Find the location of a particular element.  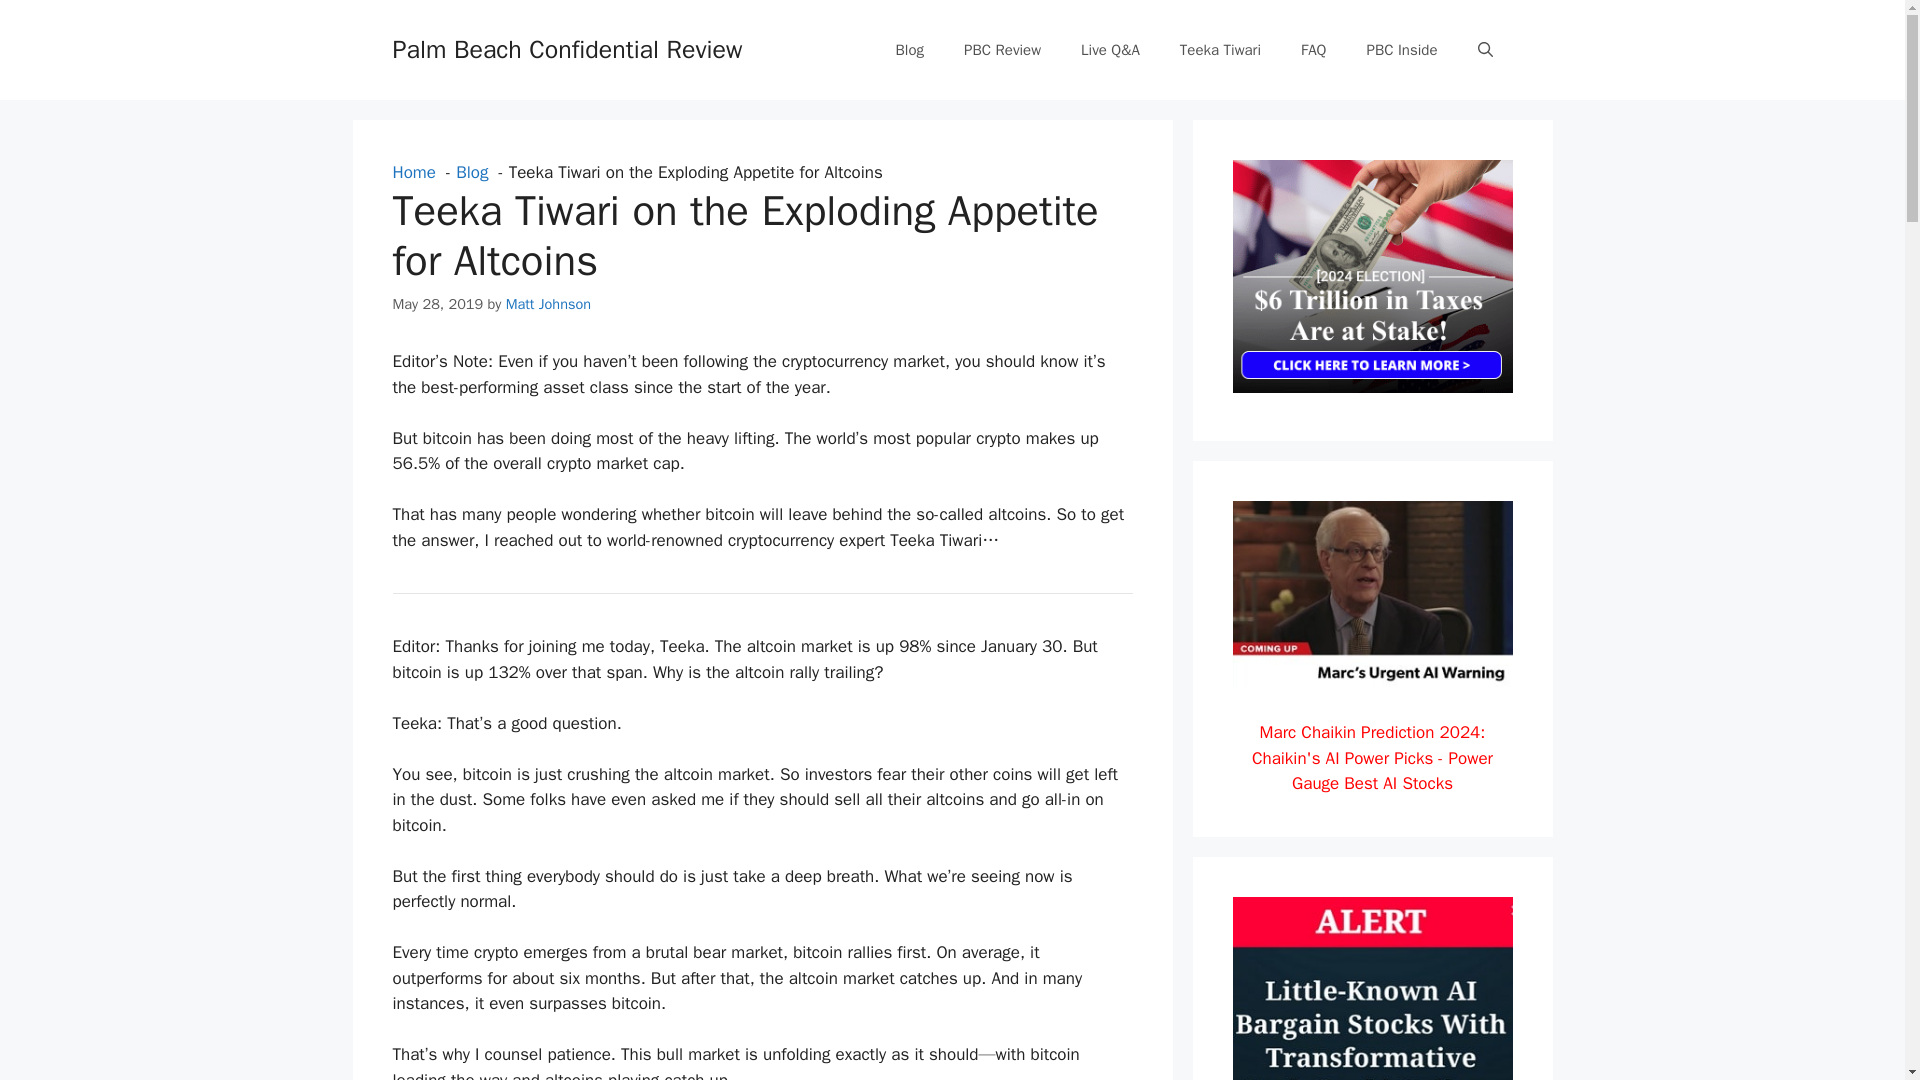

PBC Review is located at coordinates (1002, 50).